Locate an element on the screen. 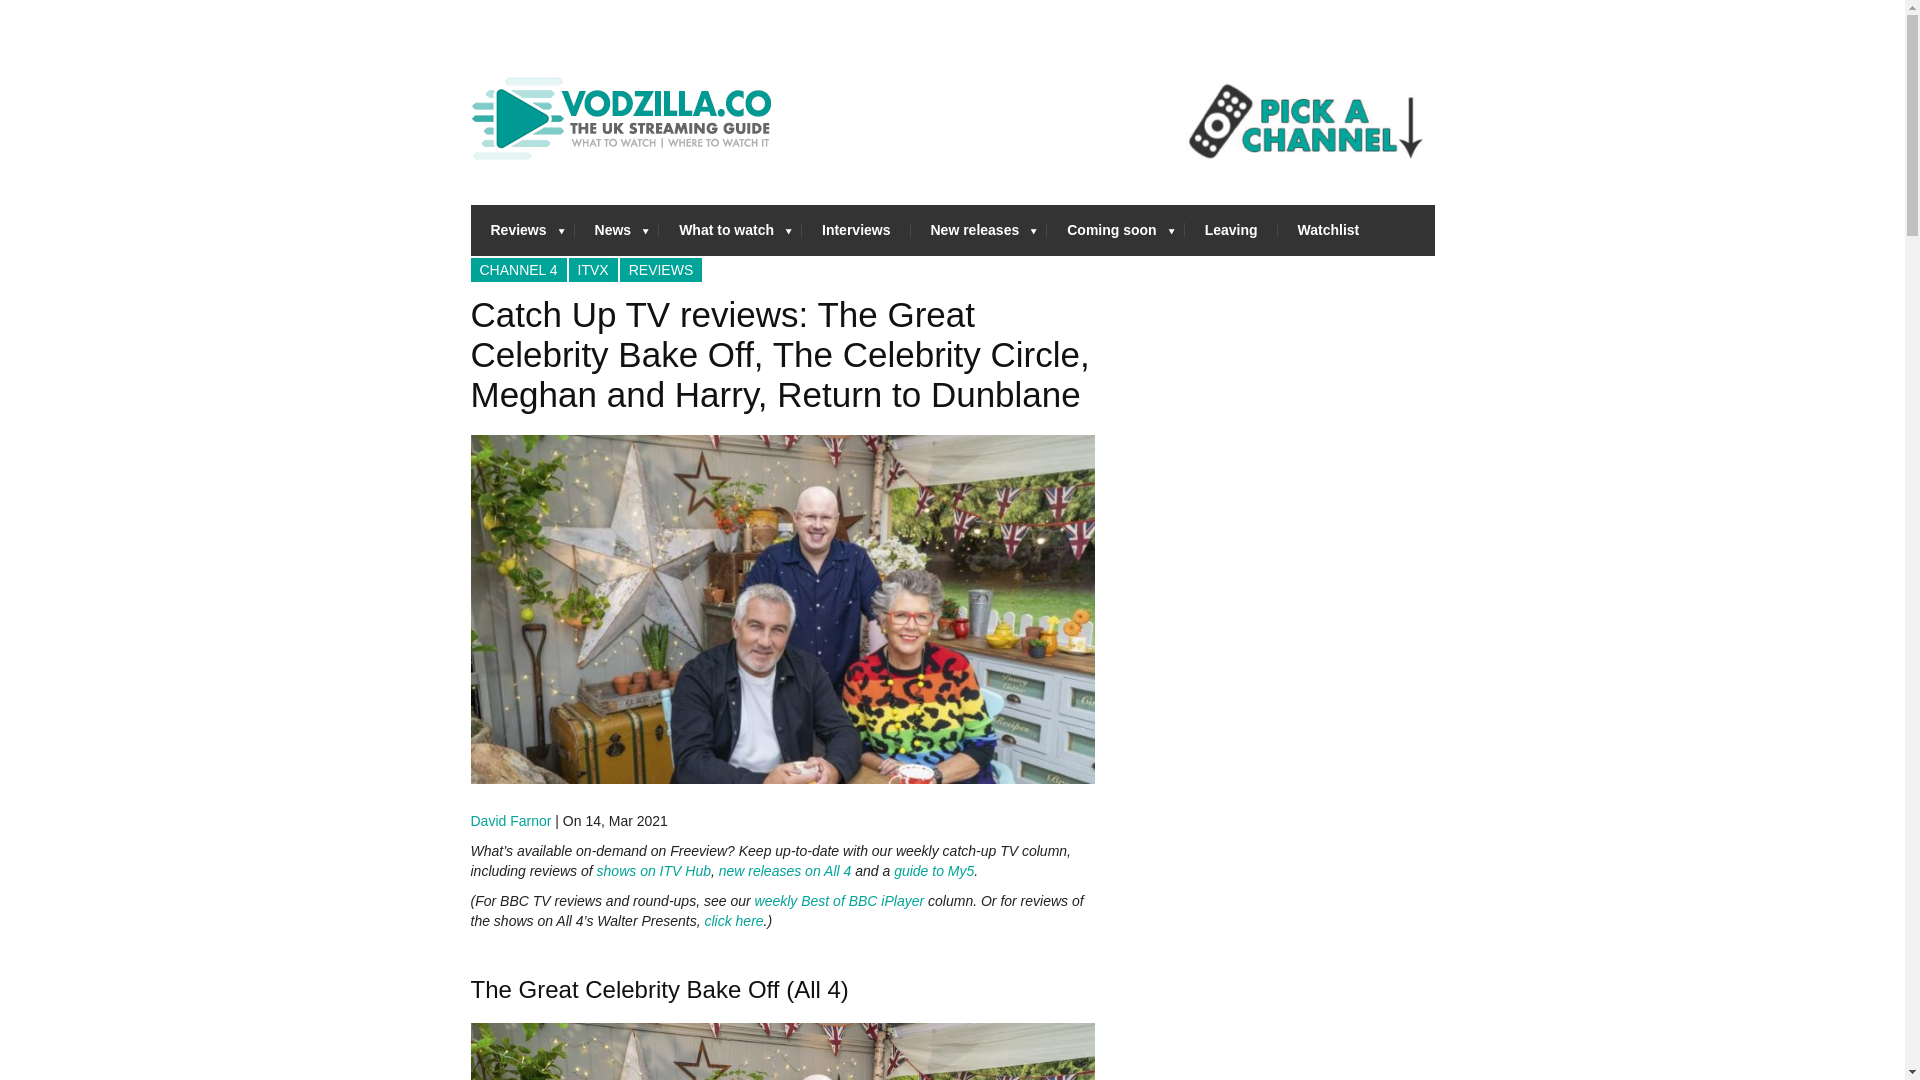 Image resolution: width=1920 pixels, height=1080 pixels. Interviews is located at coordinates (856, 230).